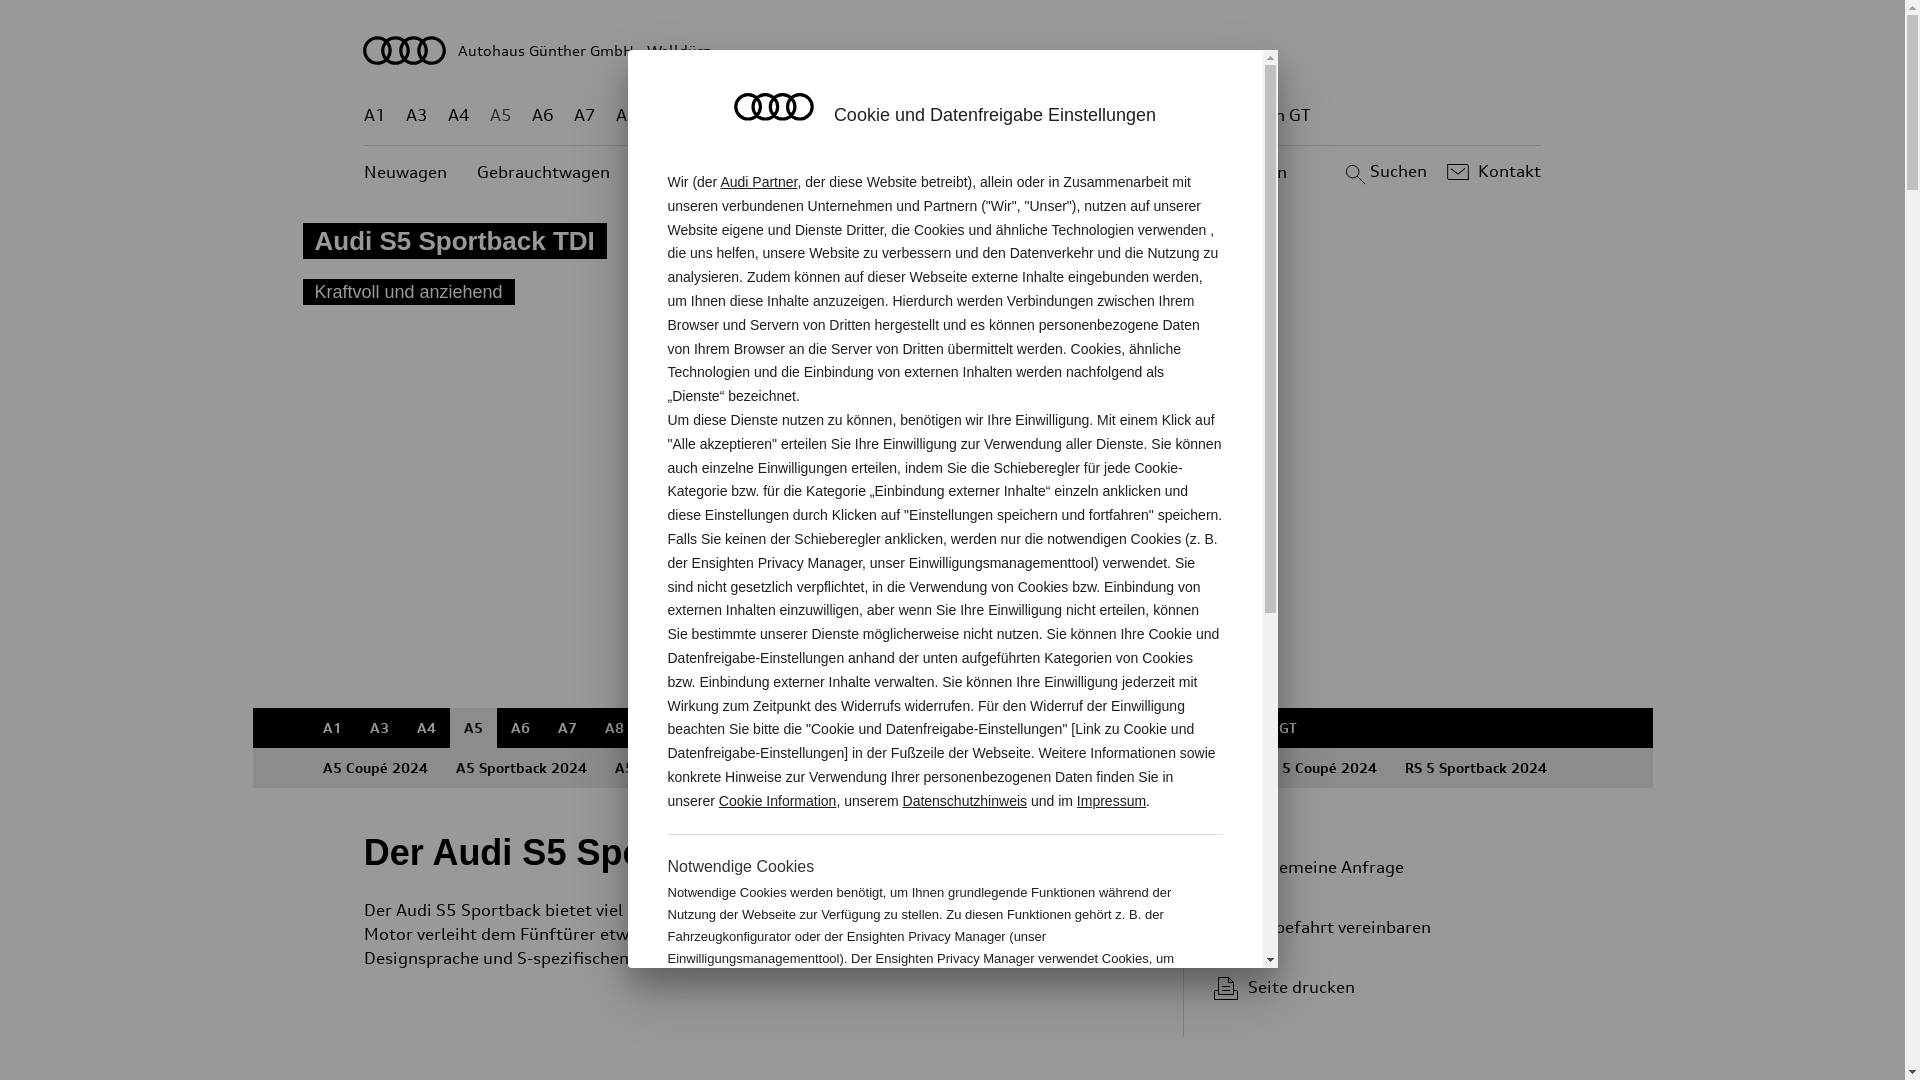 The height and width of the screenshot is (1080, 1920). I want to click on S5 Sportback TDI 2024, so click(1004, 768).